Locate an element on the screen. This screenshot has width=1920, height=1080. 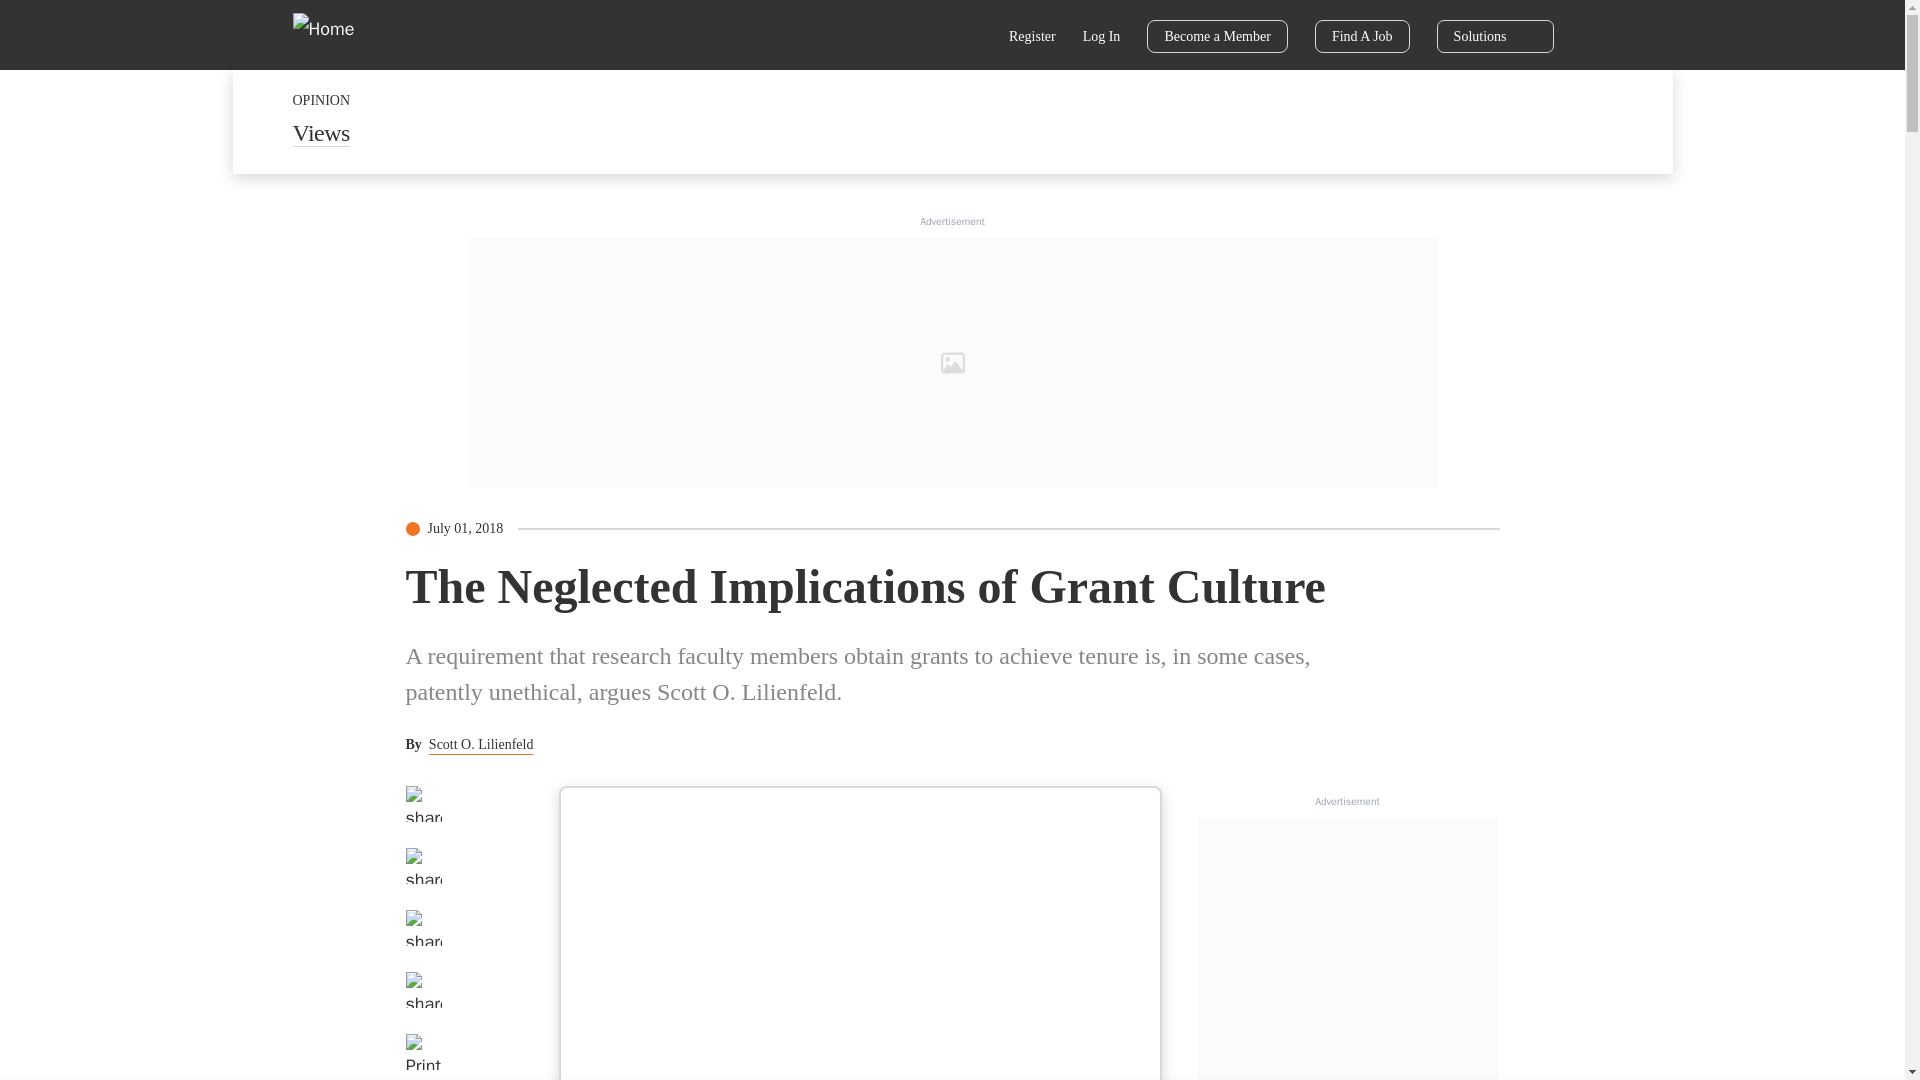
Find A Job is located at coordinates (1362, 36).